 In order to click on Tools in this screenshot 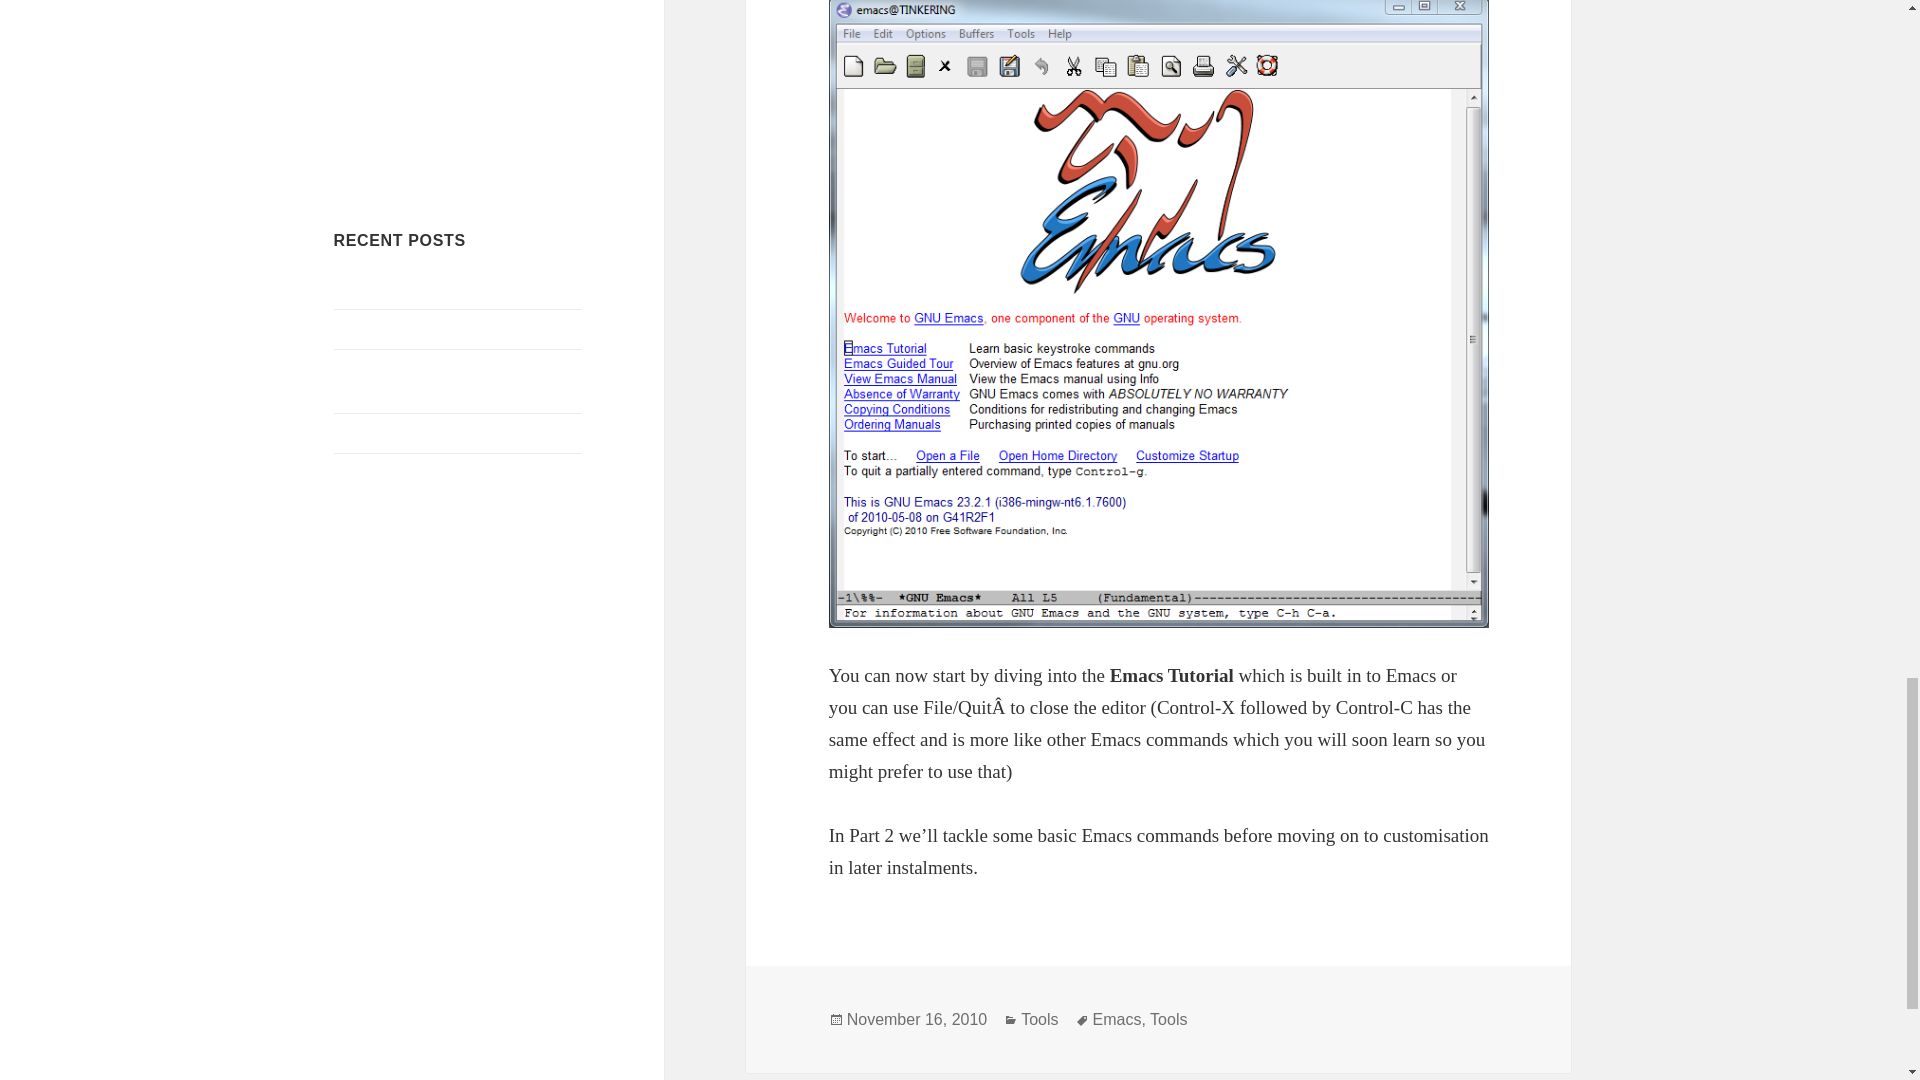, I will do `click(1039, 1020)`.